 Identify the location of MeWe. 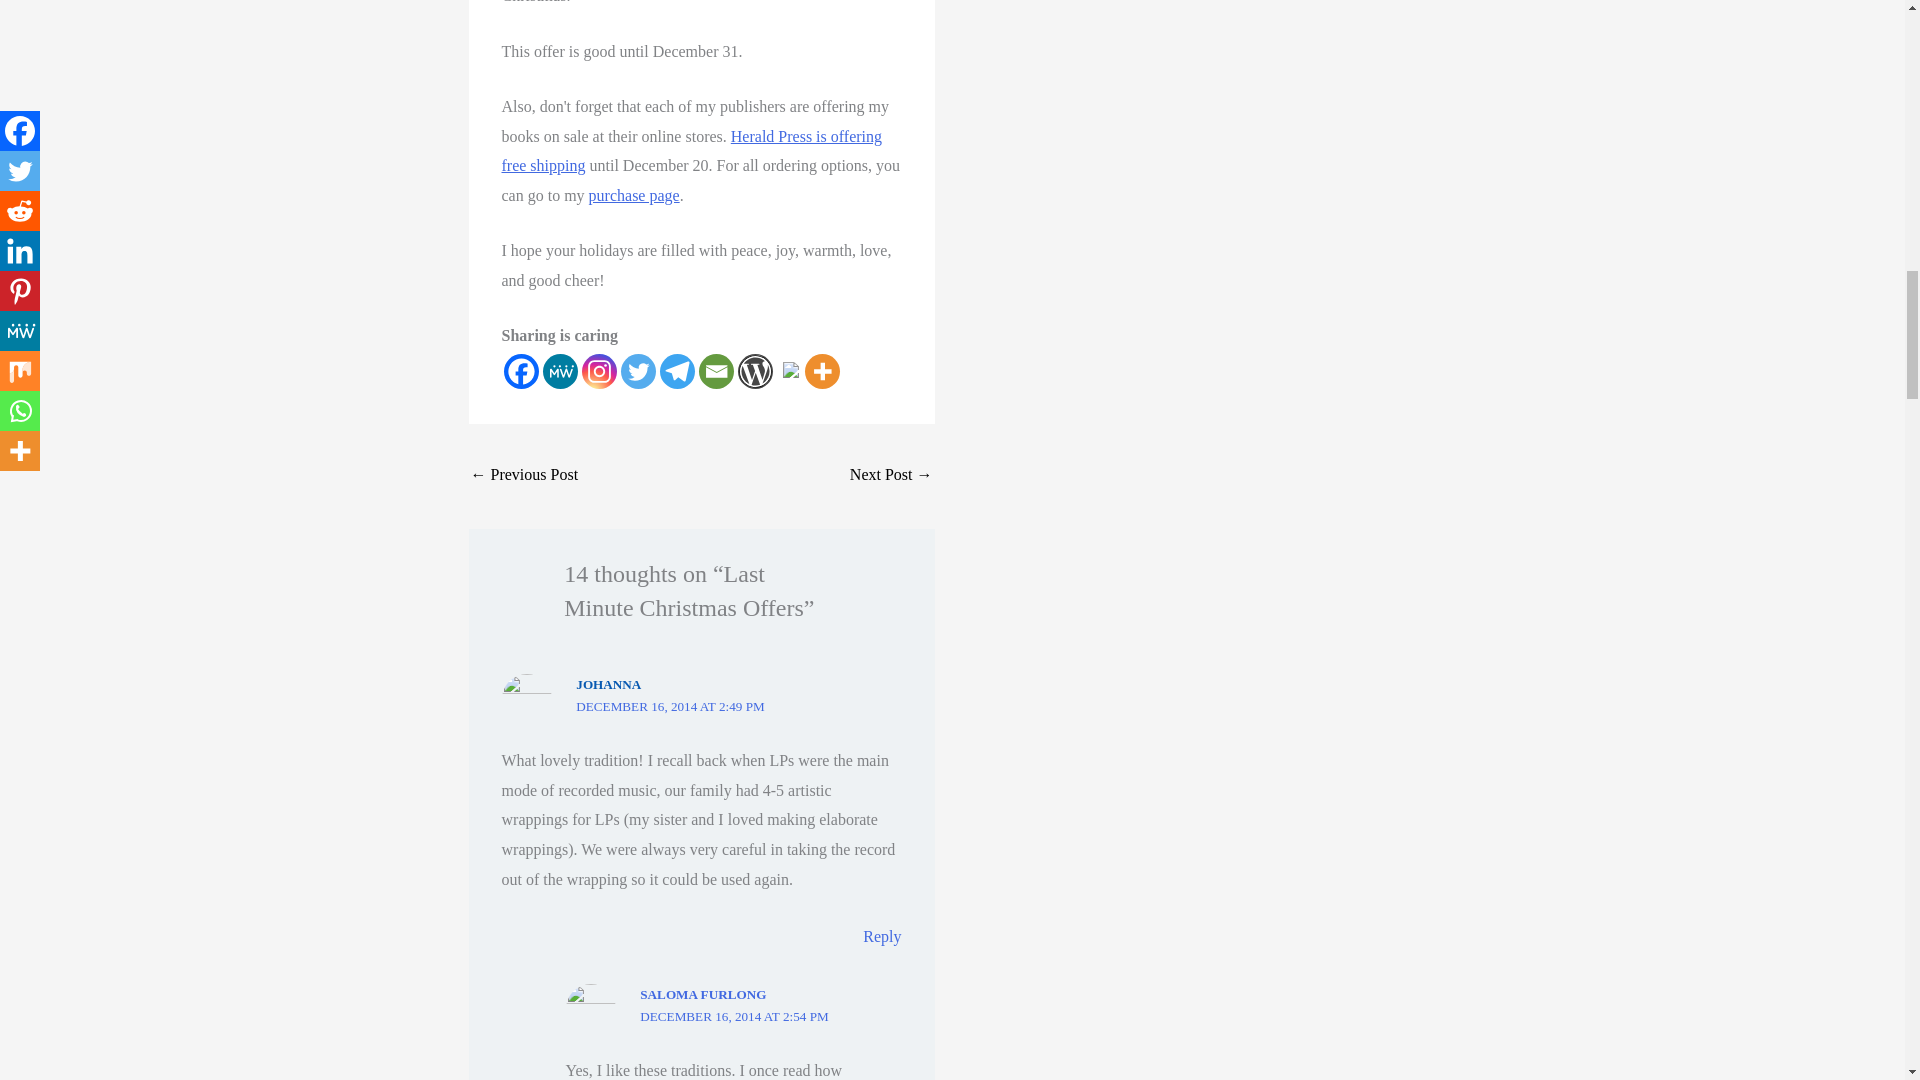
(559, 371).